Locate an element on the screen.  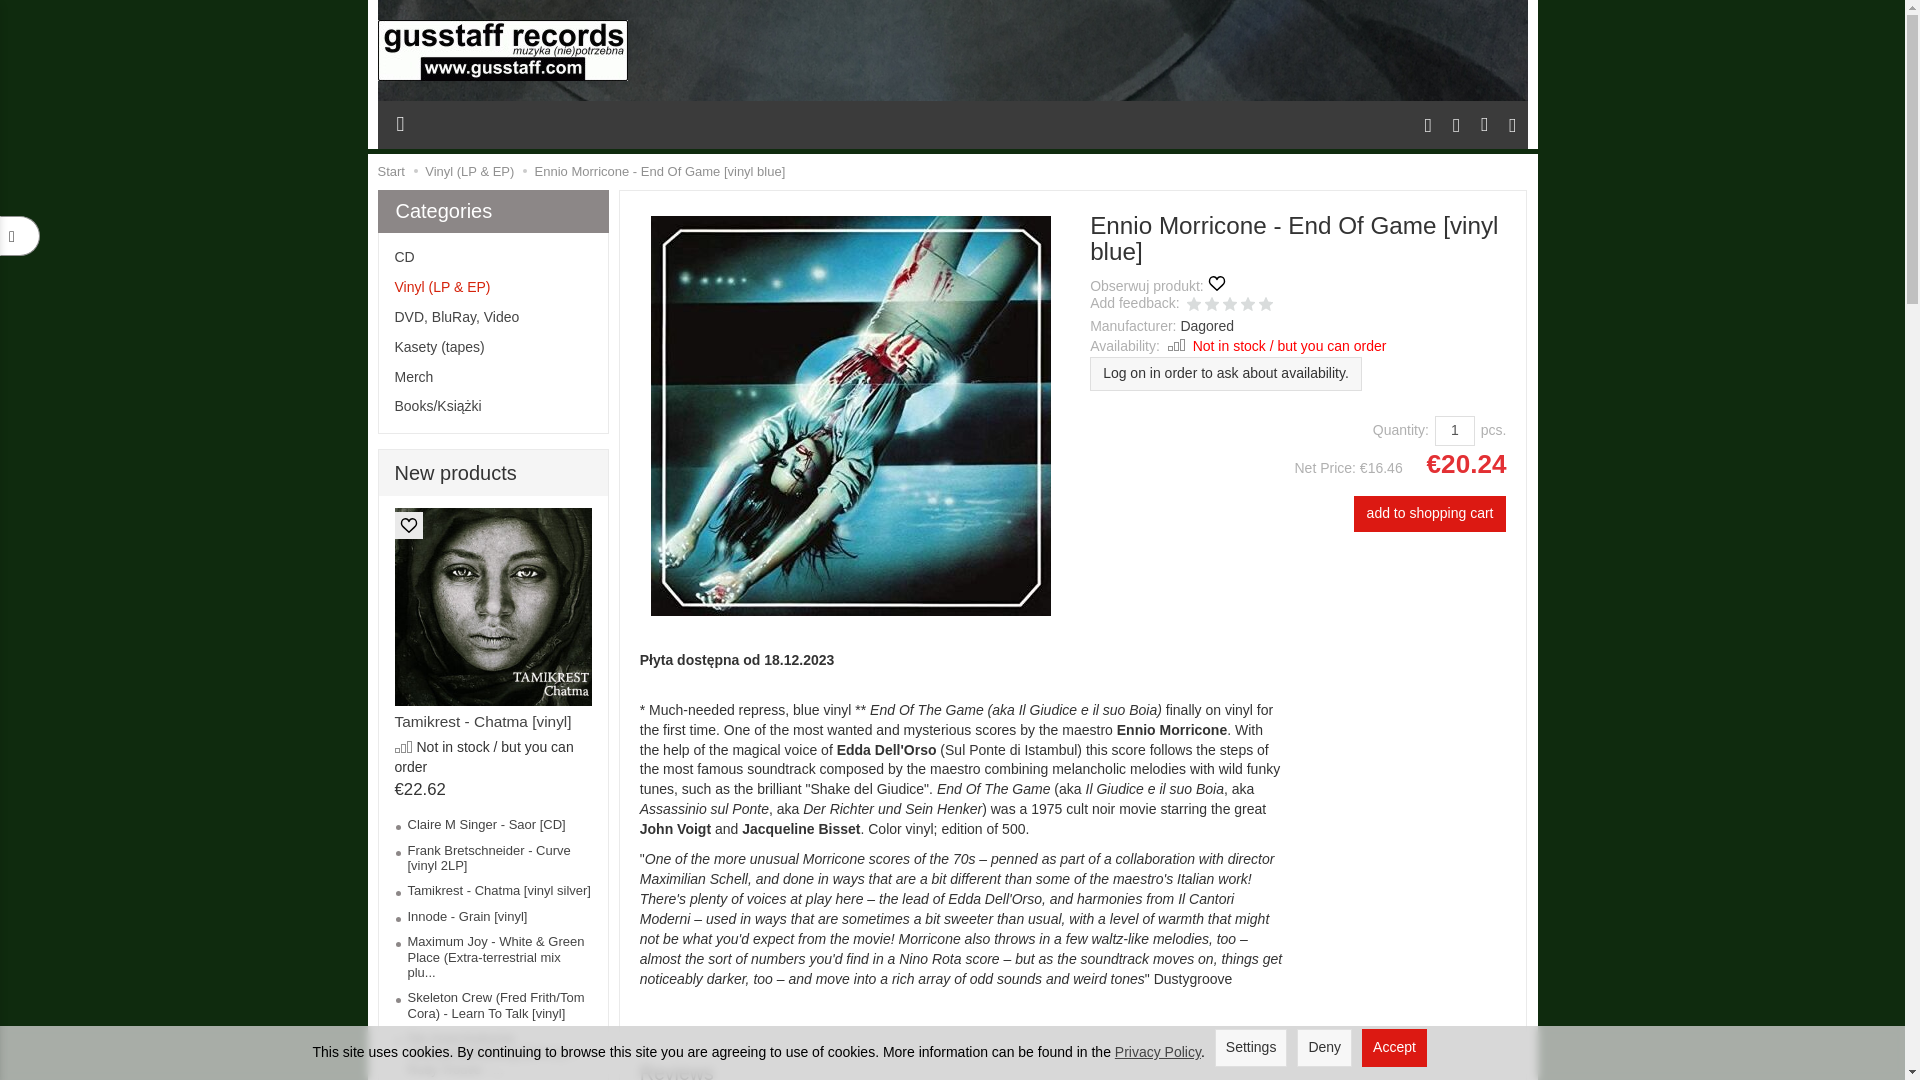
4 is located at coordinates (1248, 307).